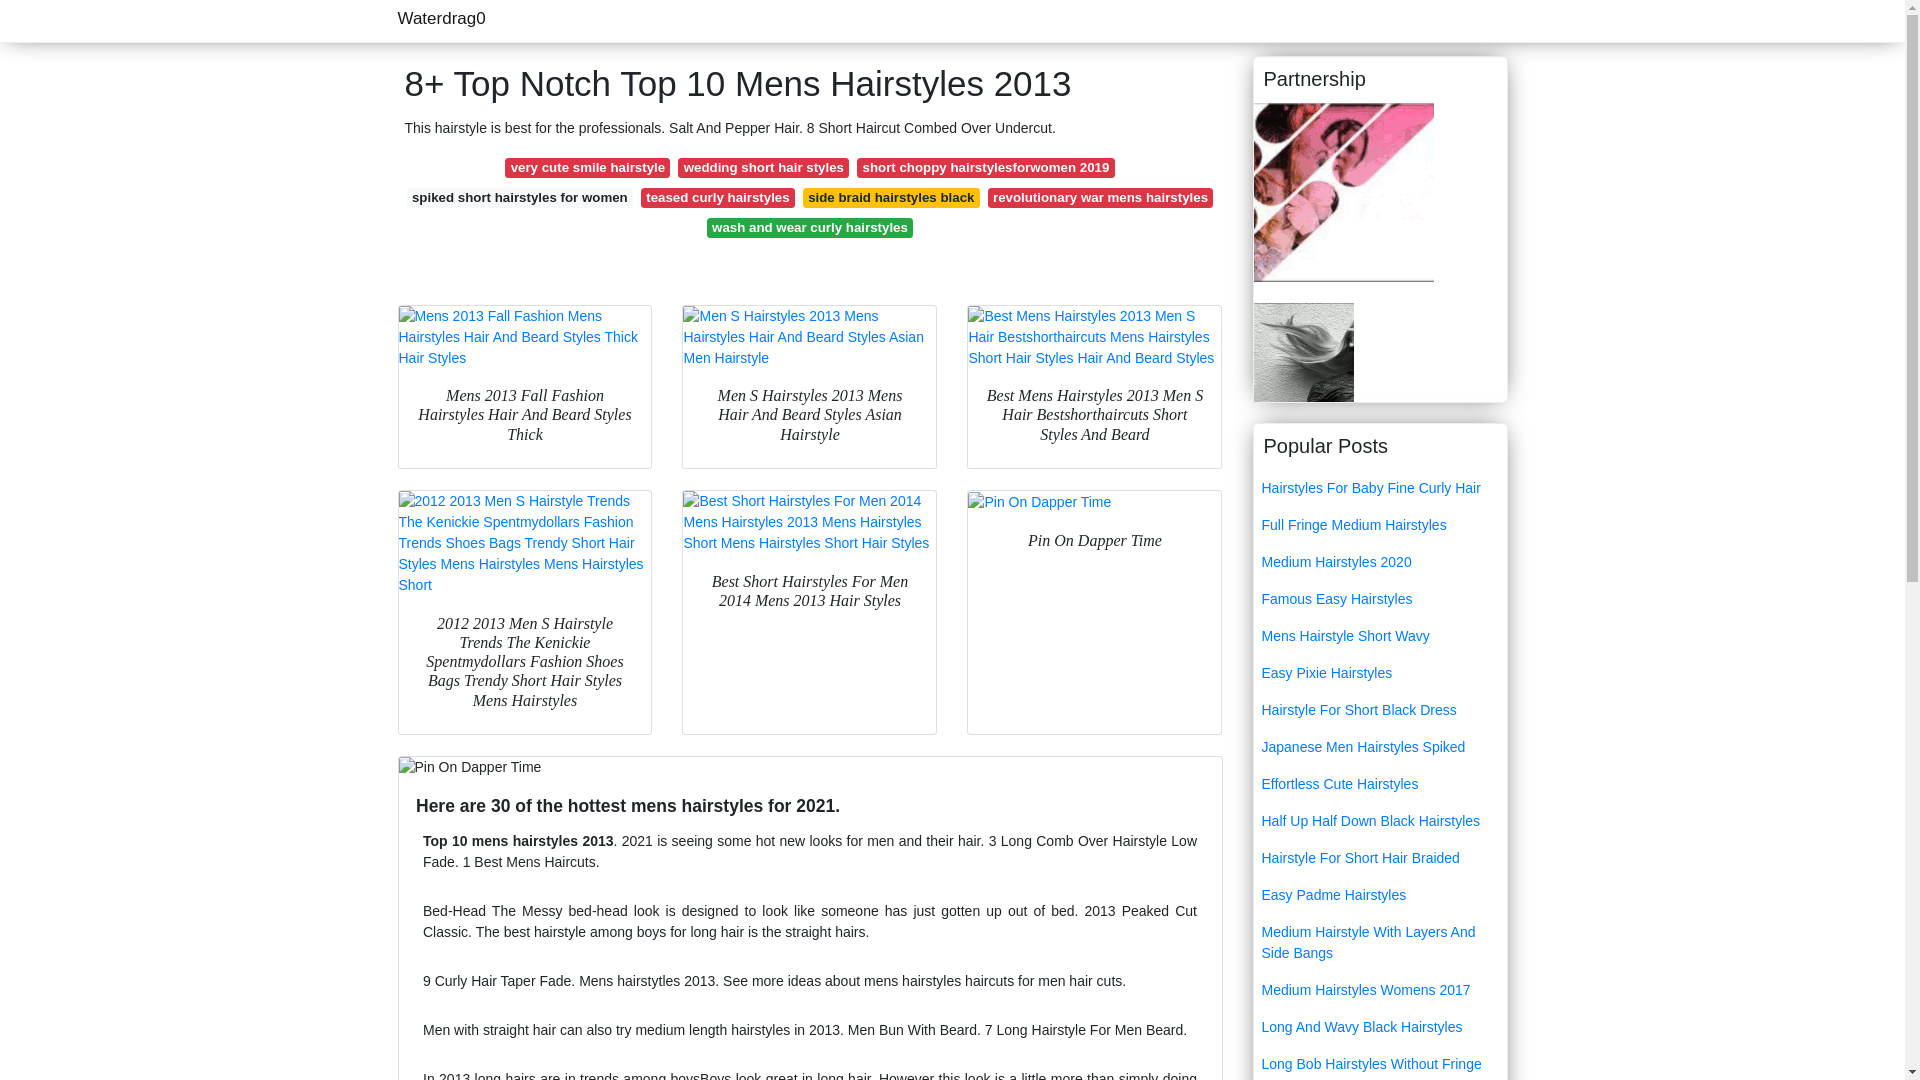  I want to click on Medium Hairstyles 2020, so click(1380, 562).